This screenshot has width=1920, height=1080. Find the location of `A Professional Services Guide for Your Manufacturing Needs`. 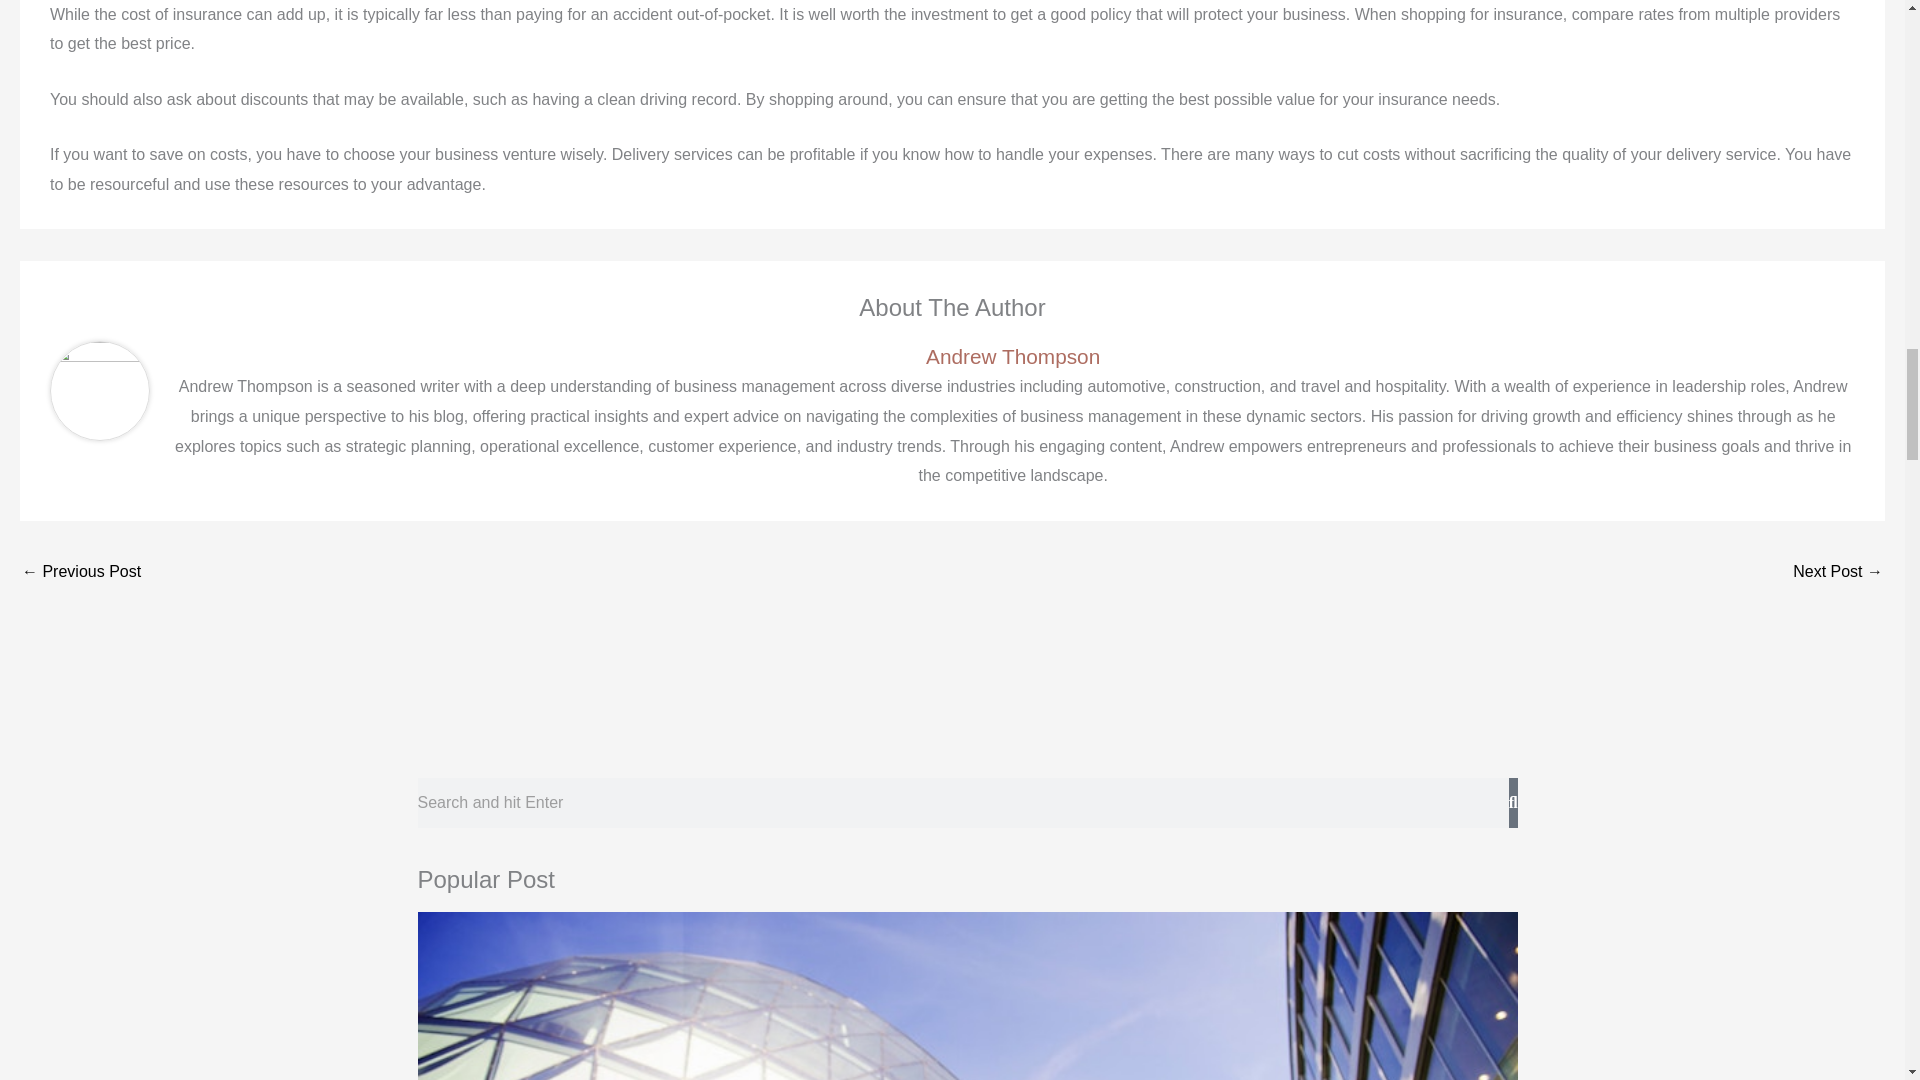

A Professional Services Guide for Your Manufacturing Needs is located at coordinates (80, 573).